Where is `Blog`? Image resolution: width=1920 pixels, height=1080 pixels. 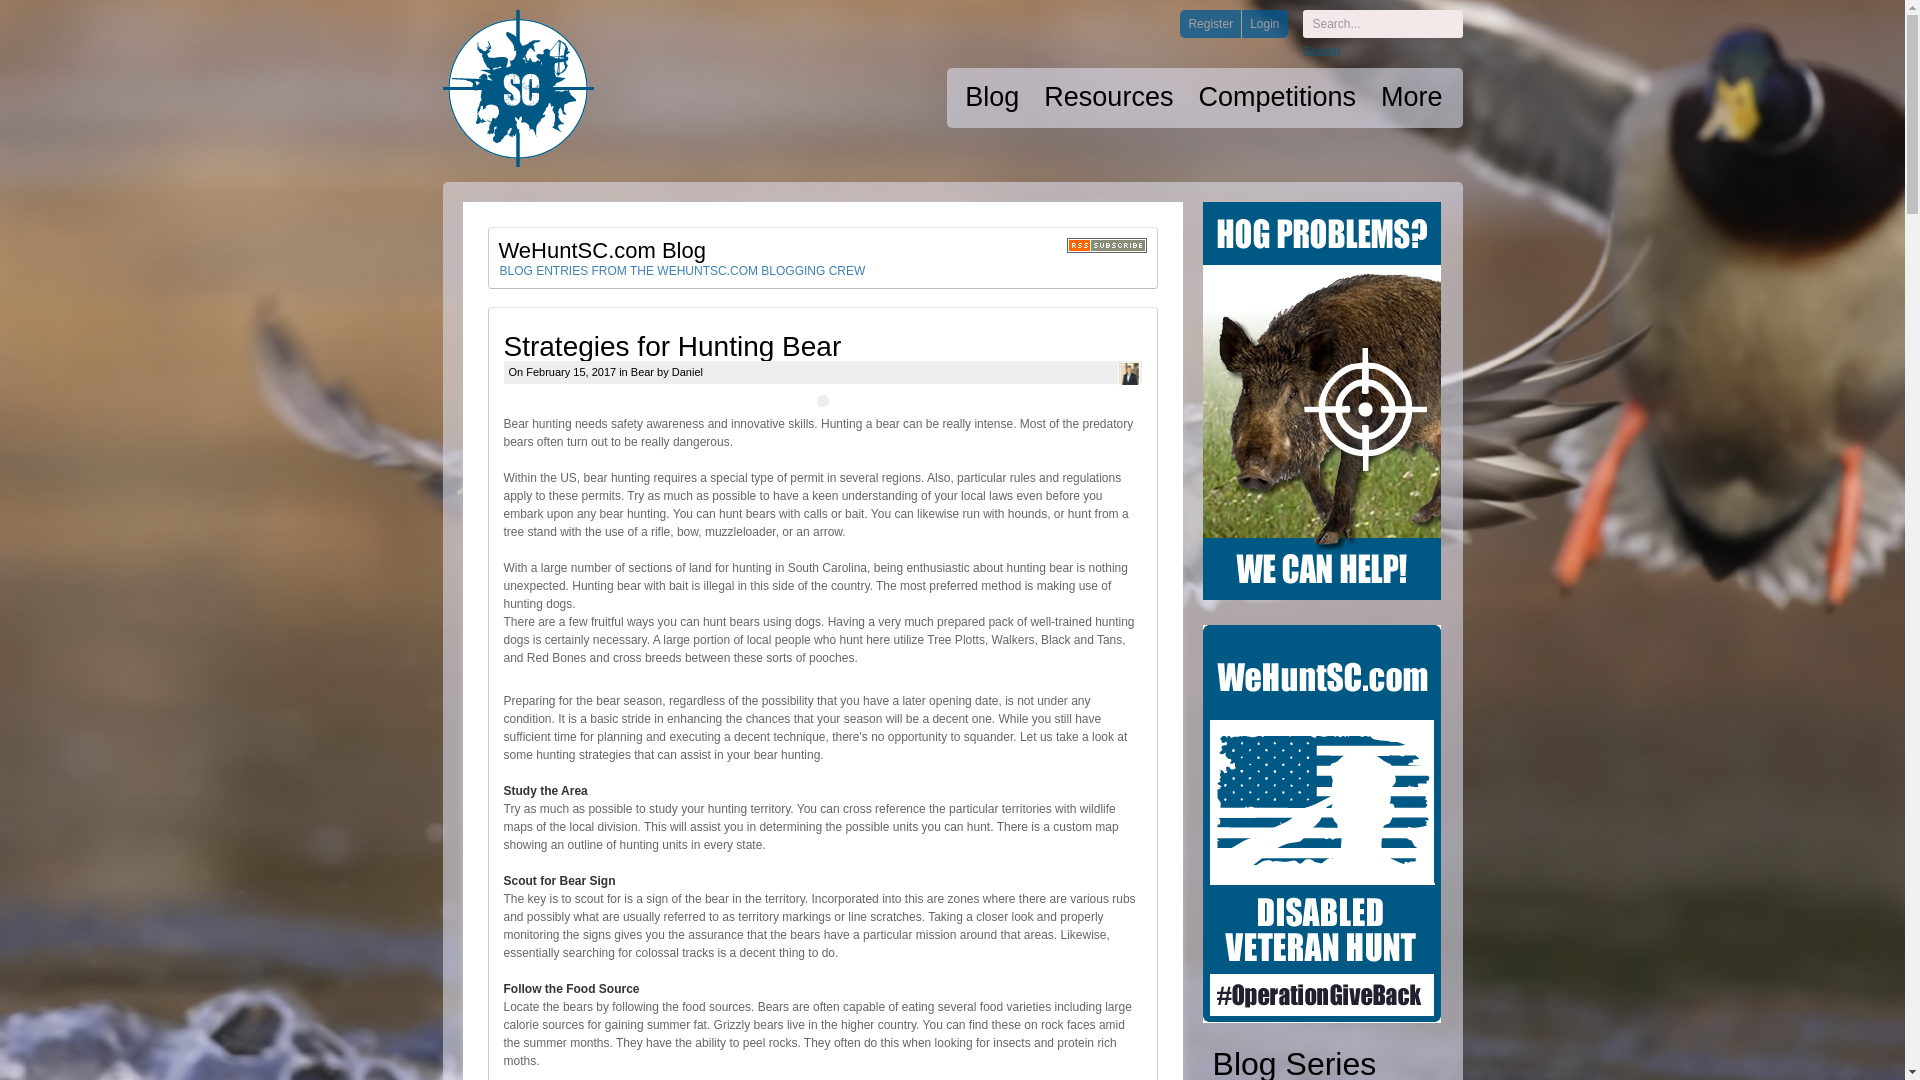
Blog is located at coordinates (992, 98).